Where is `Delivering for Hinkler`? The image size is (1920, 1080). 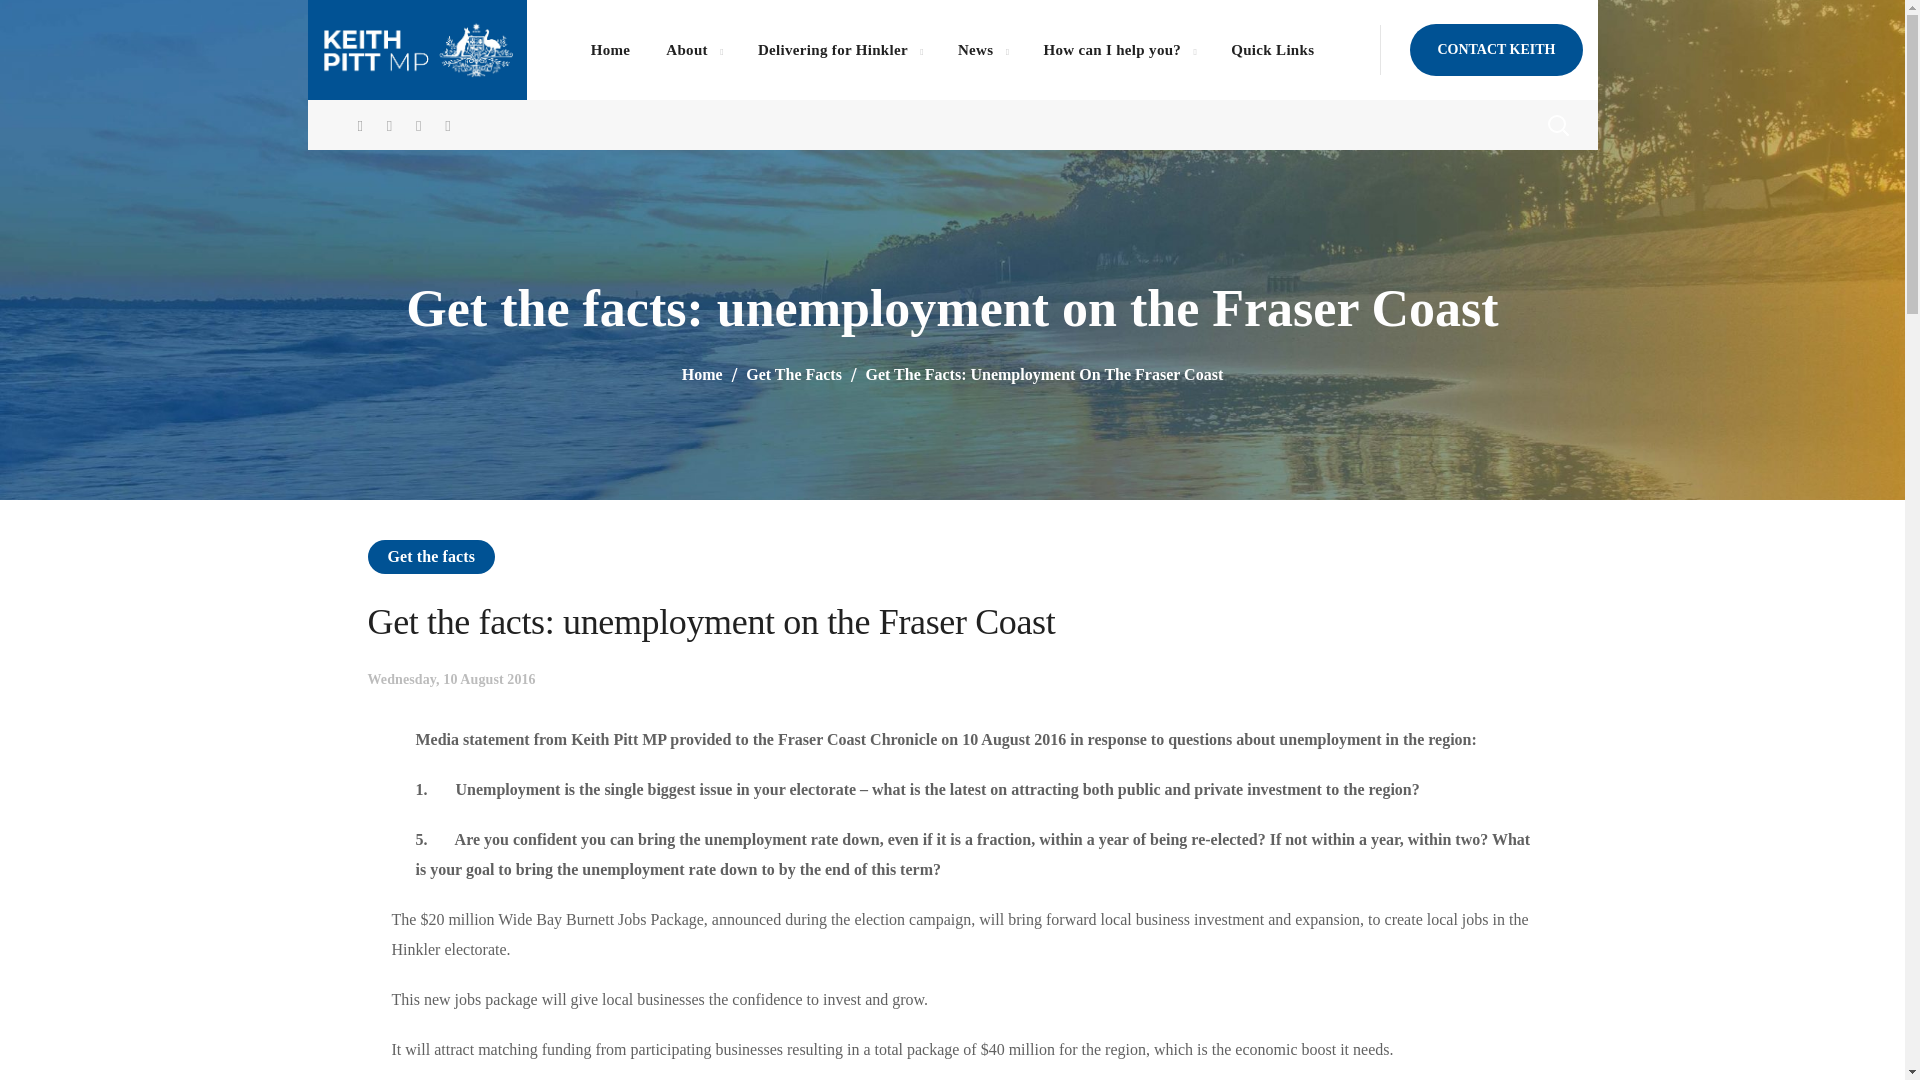
Delivering for Hinkler is located at coordinates (840, 50).